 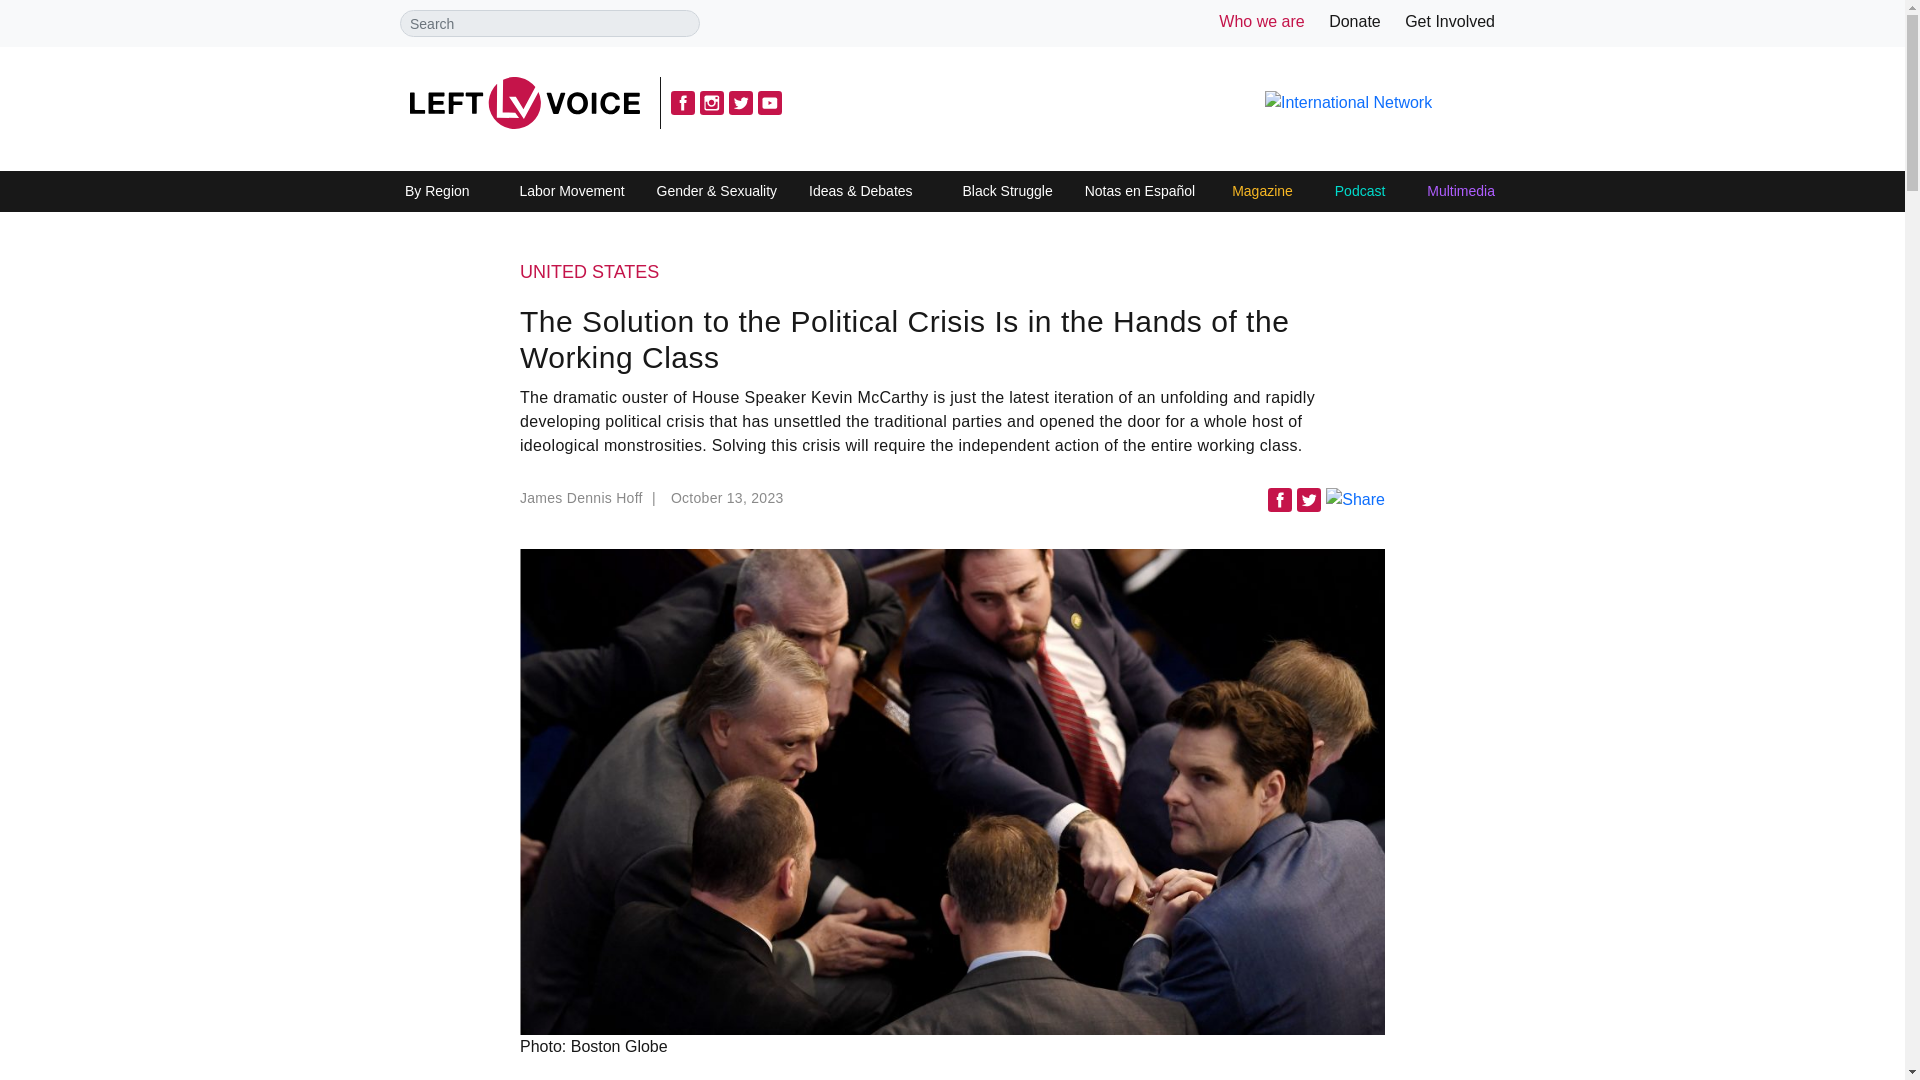 What do you see at coordinates (1360, 192) in the screenshot?
I see `Podcast` at bounding box center [1360, 192].